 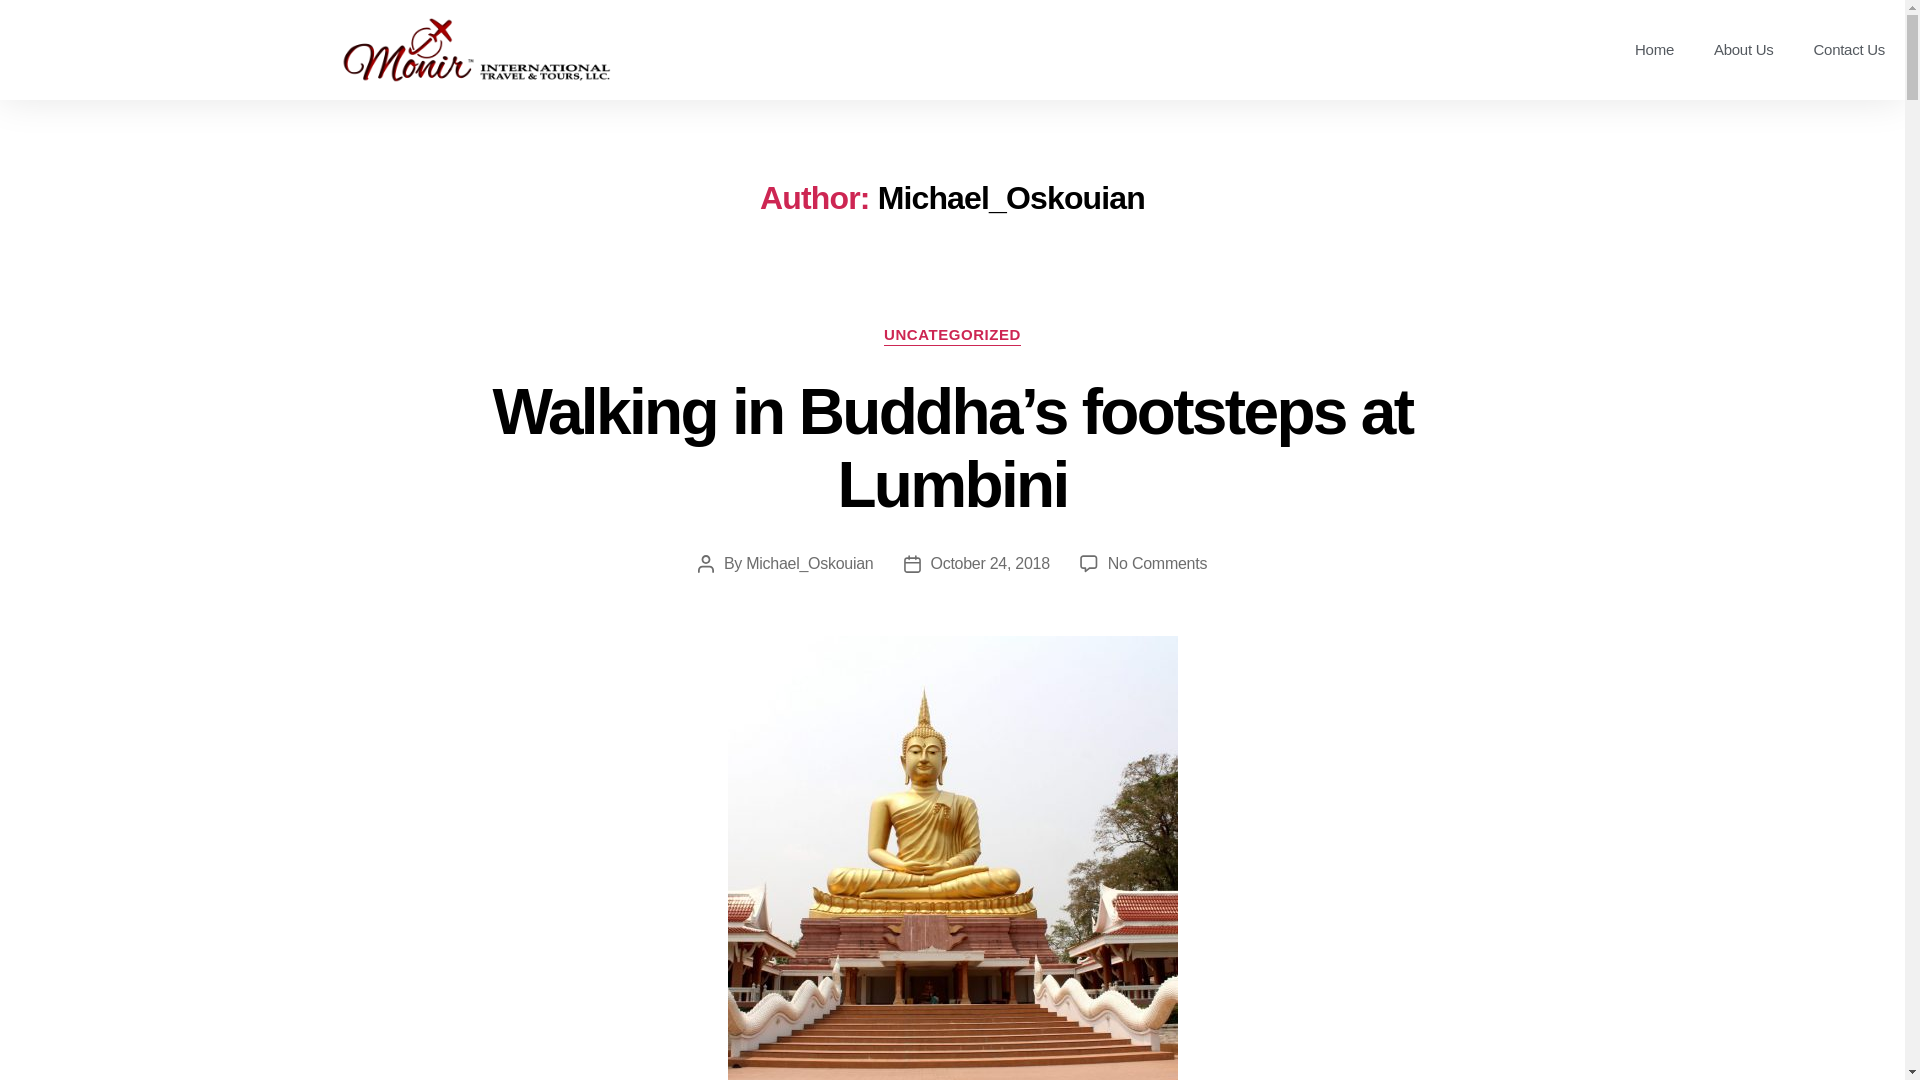 What do you see at coordinates (1157, 564) in the screenshot?
I see `No Comments` at bounding box center [1157, 564].